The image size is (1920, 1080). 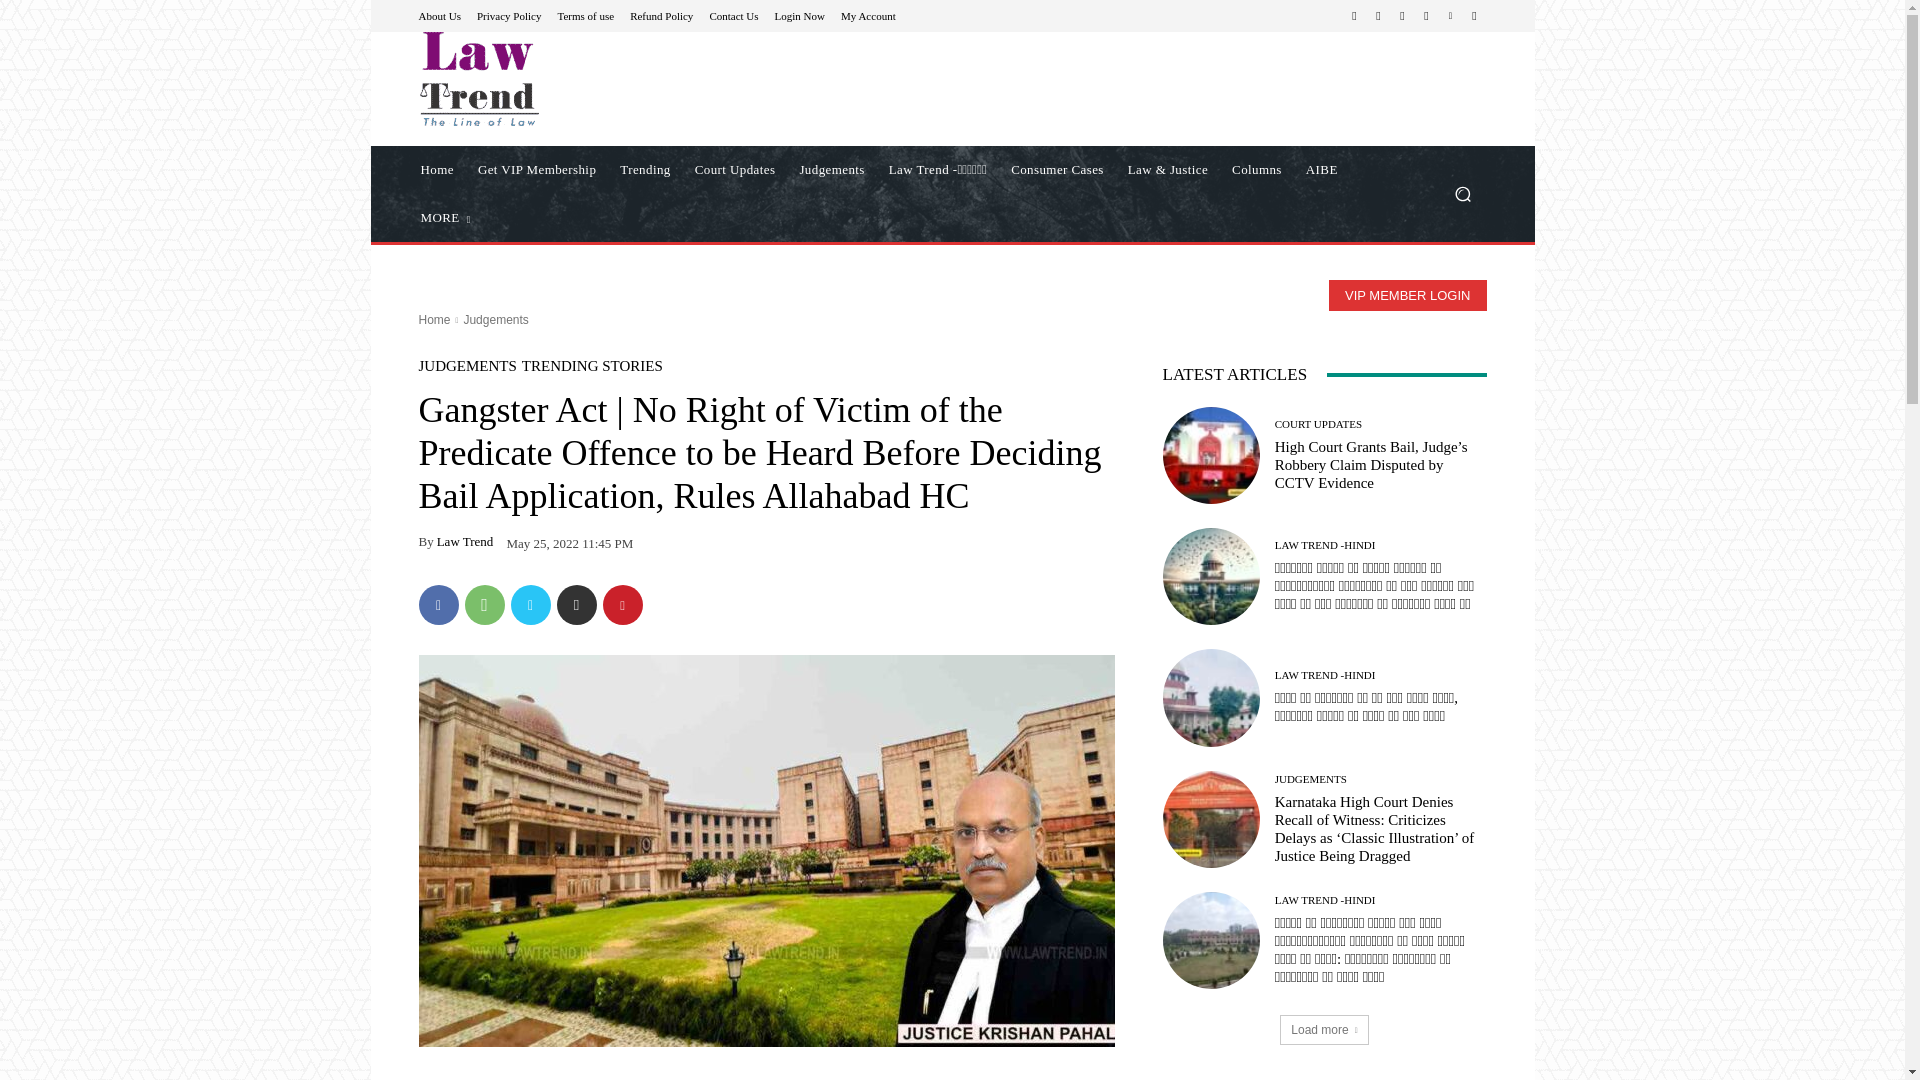 I want to click on Vimeo, so click(x=1450, y=16).